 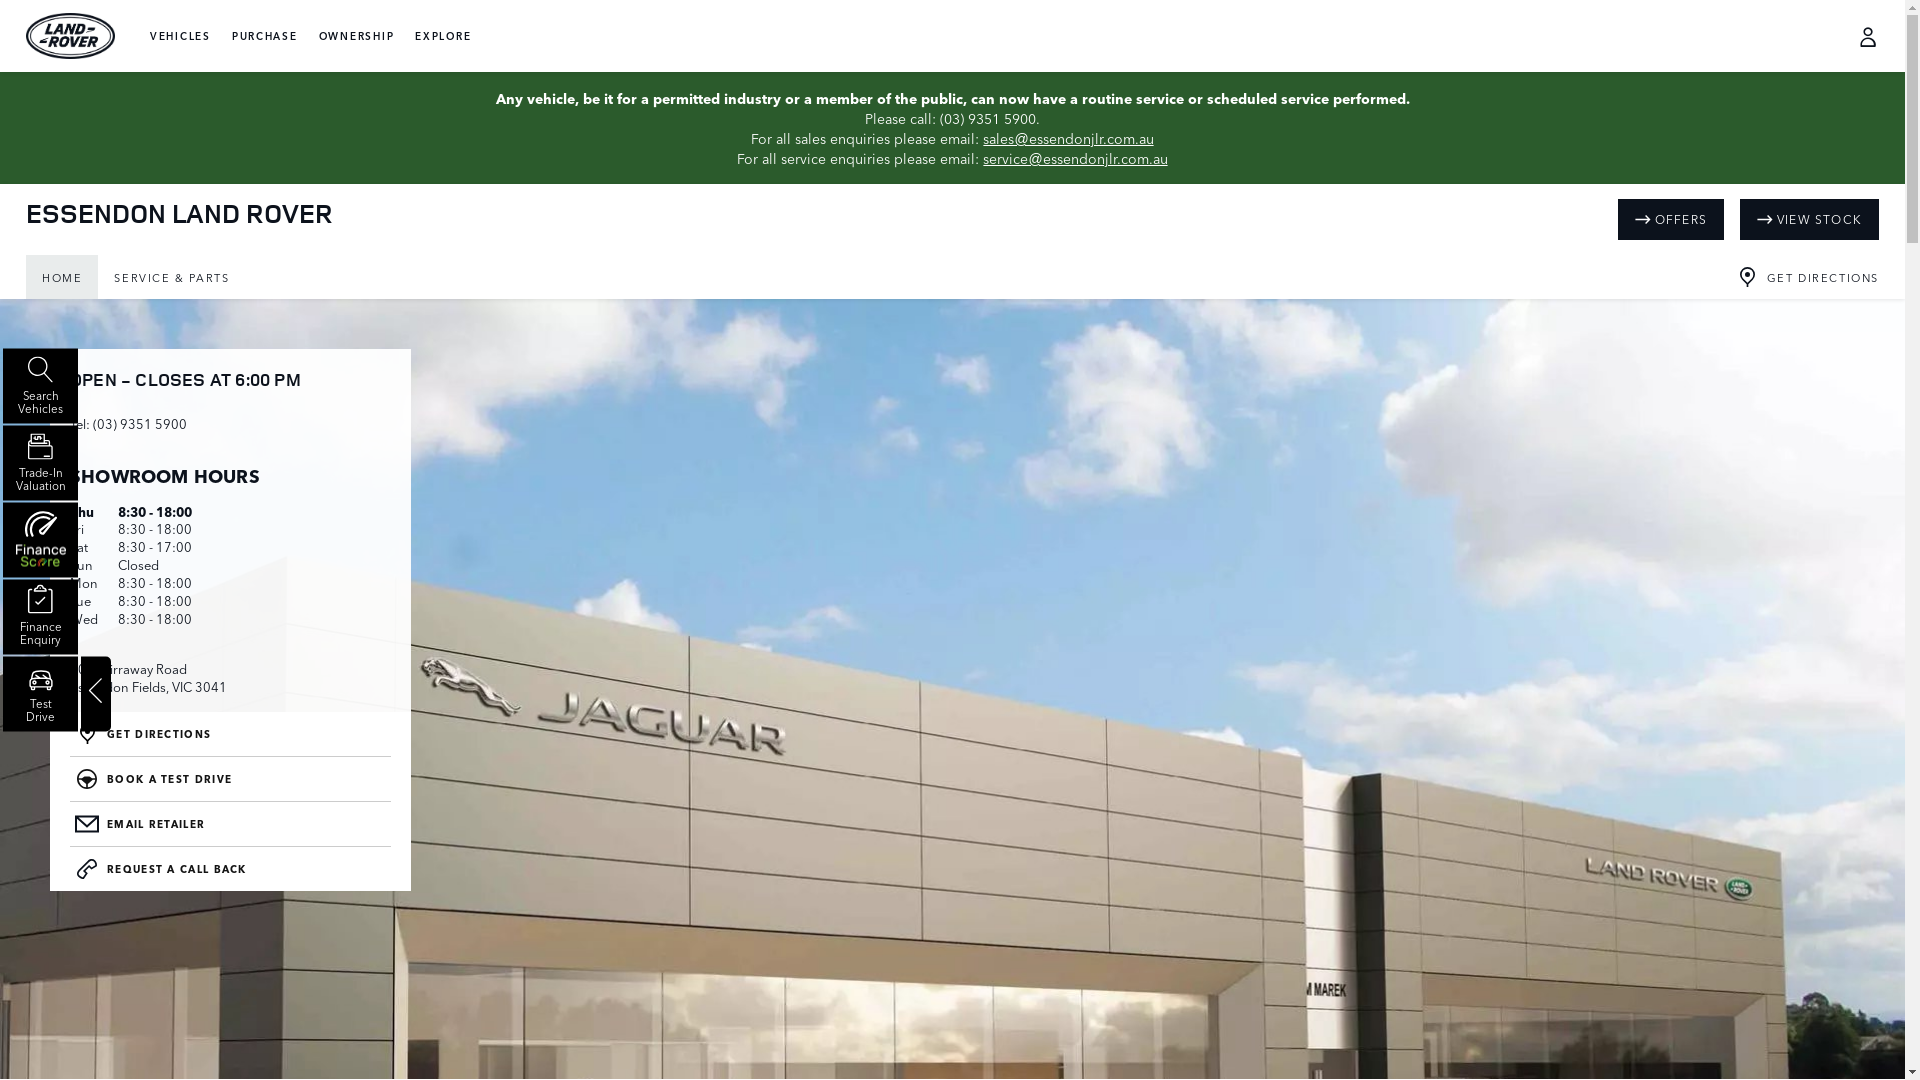 What do you see at coordinates (230, 780) in the screenshot?
I see `BOOK A TEST DRIVE
Link Opens in New Tab` at bounding box center [230, 780].